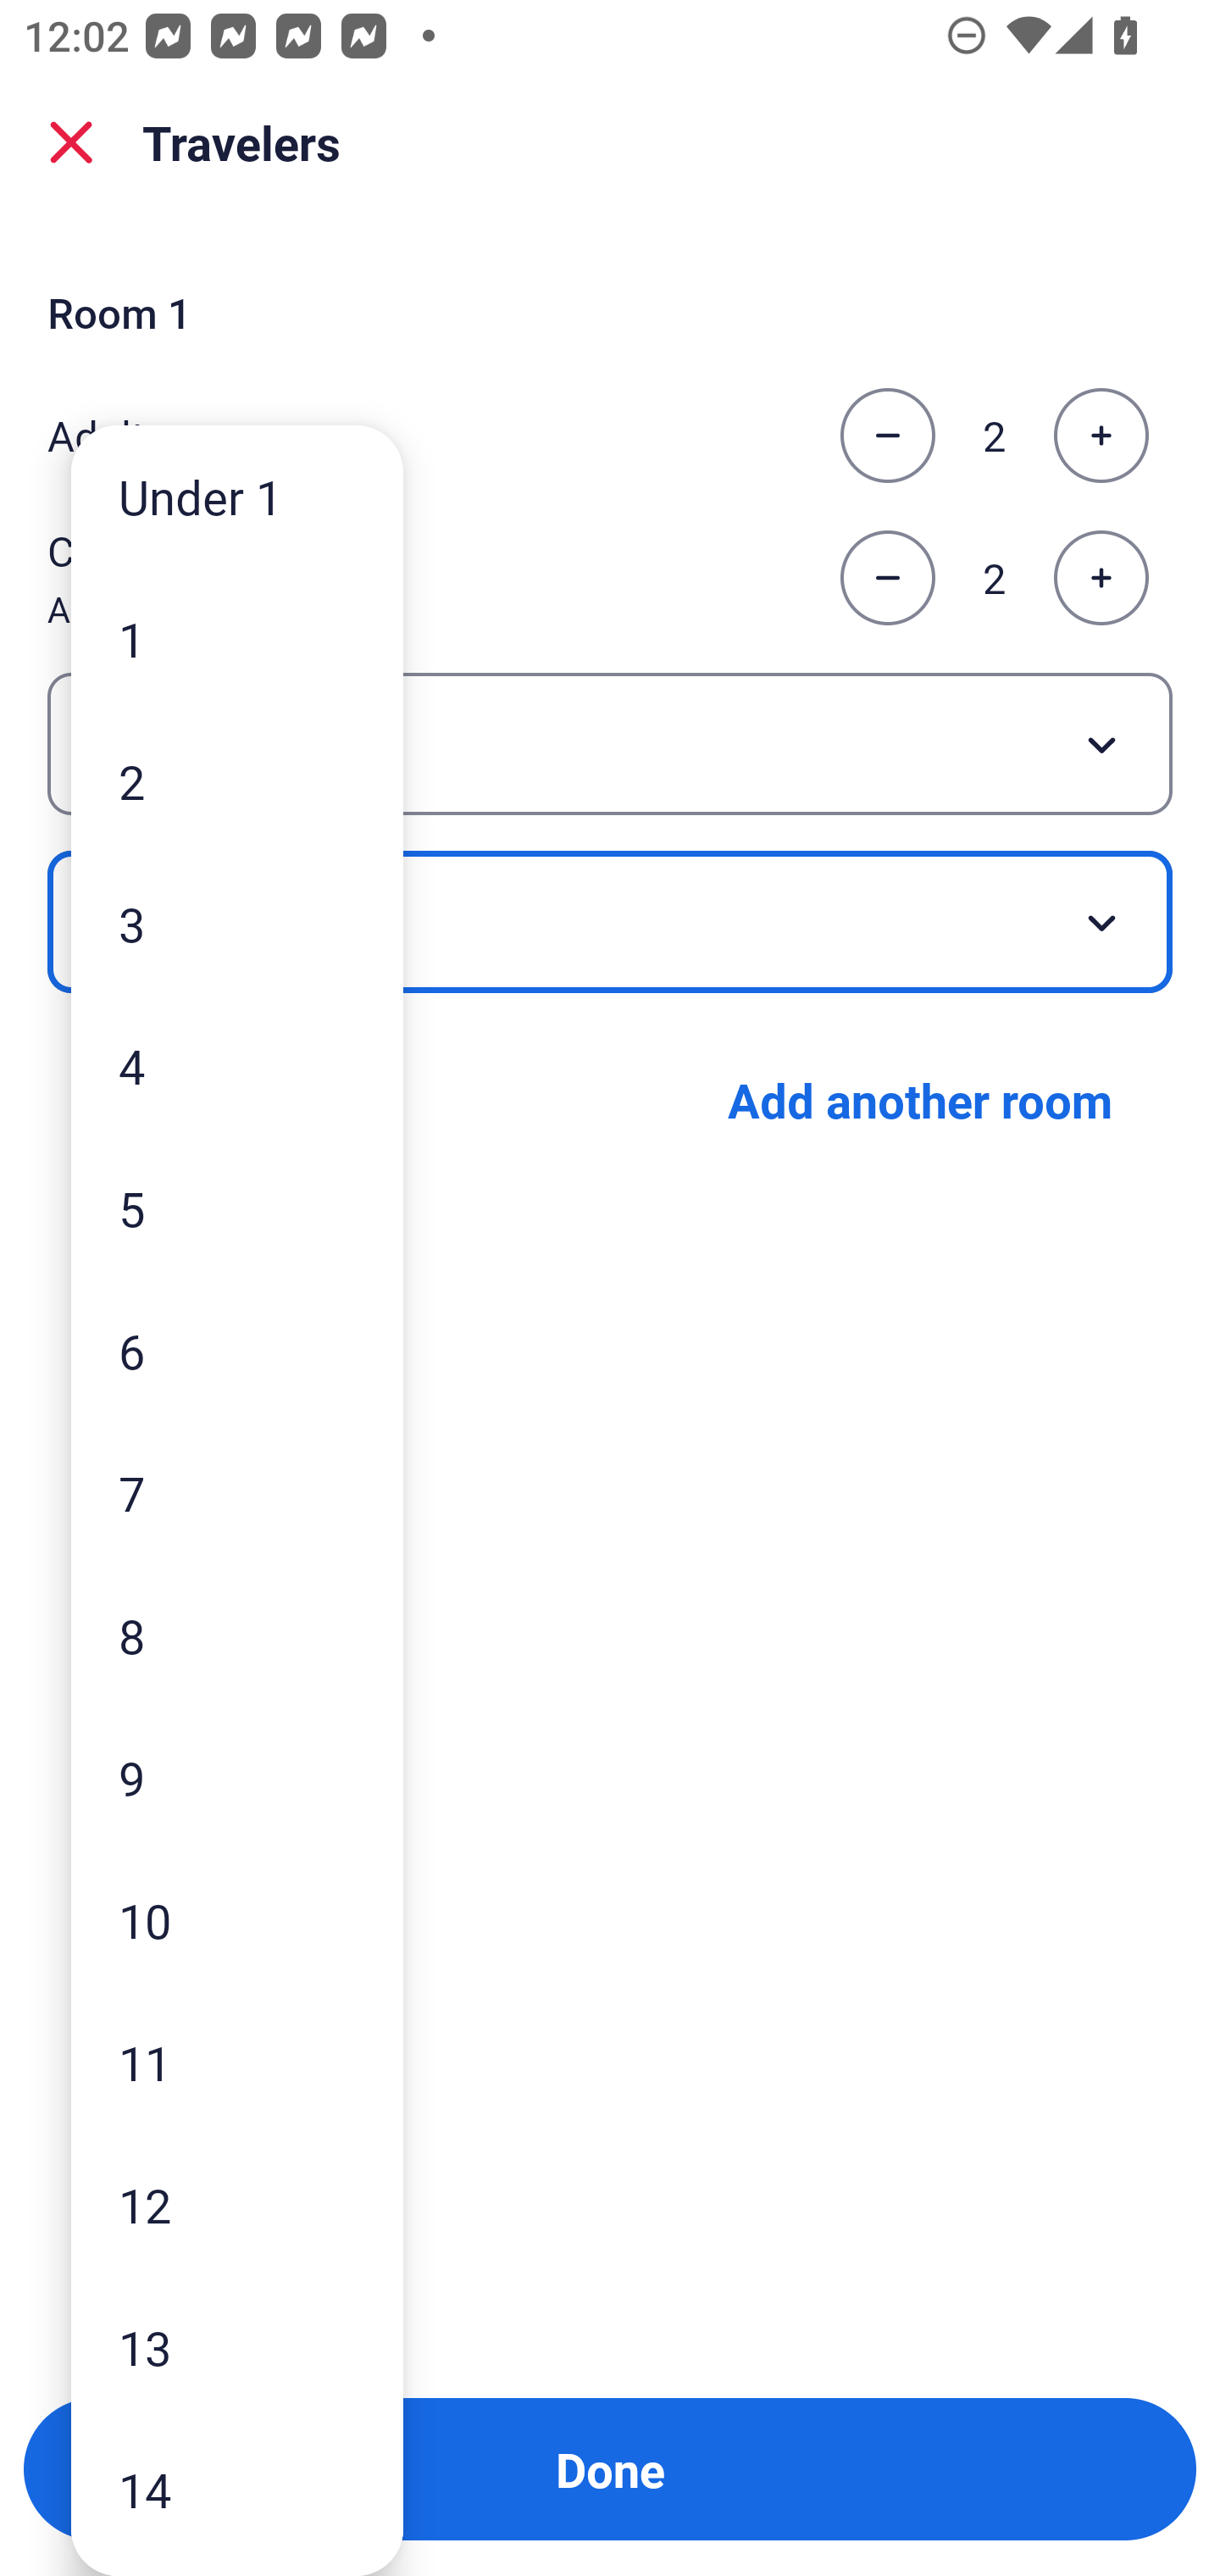  I want to click on 5, so click(237, 1207).